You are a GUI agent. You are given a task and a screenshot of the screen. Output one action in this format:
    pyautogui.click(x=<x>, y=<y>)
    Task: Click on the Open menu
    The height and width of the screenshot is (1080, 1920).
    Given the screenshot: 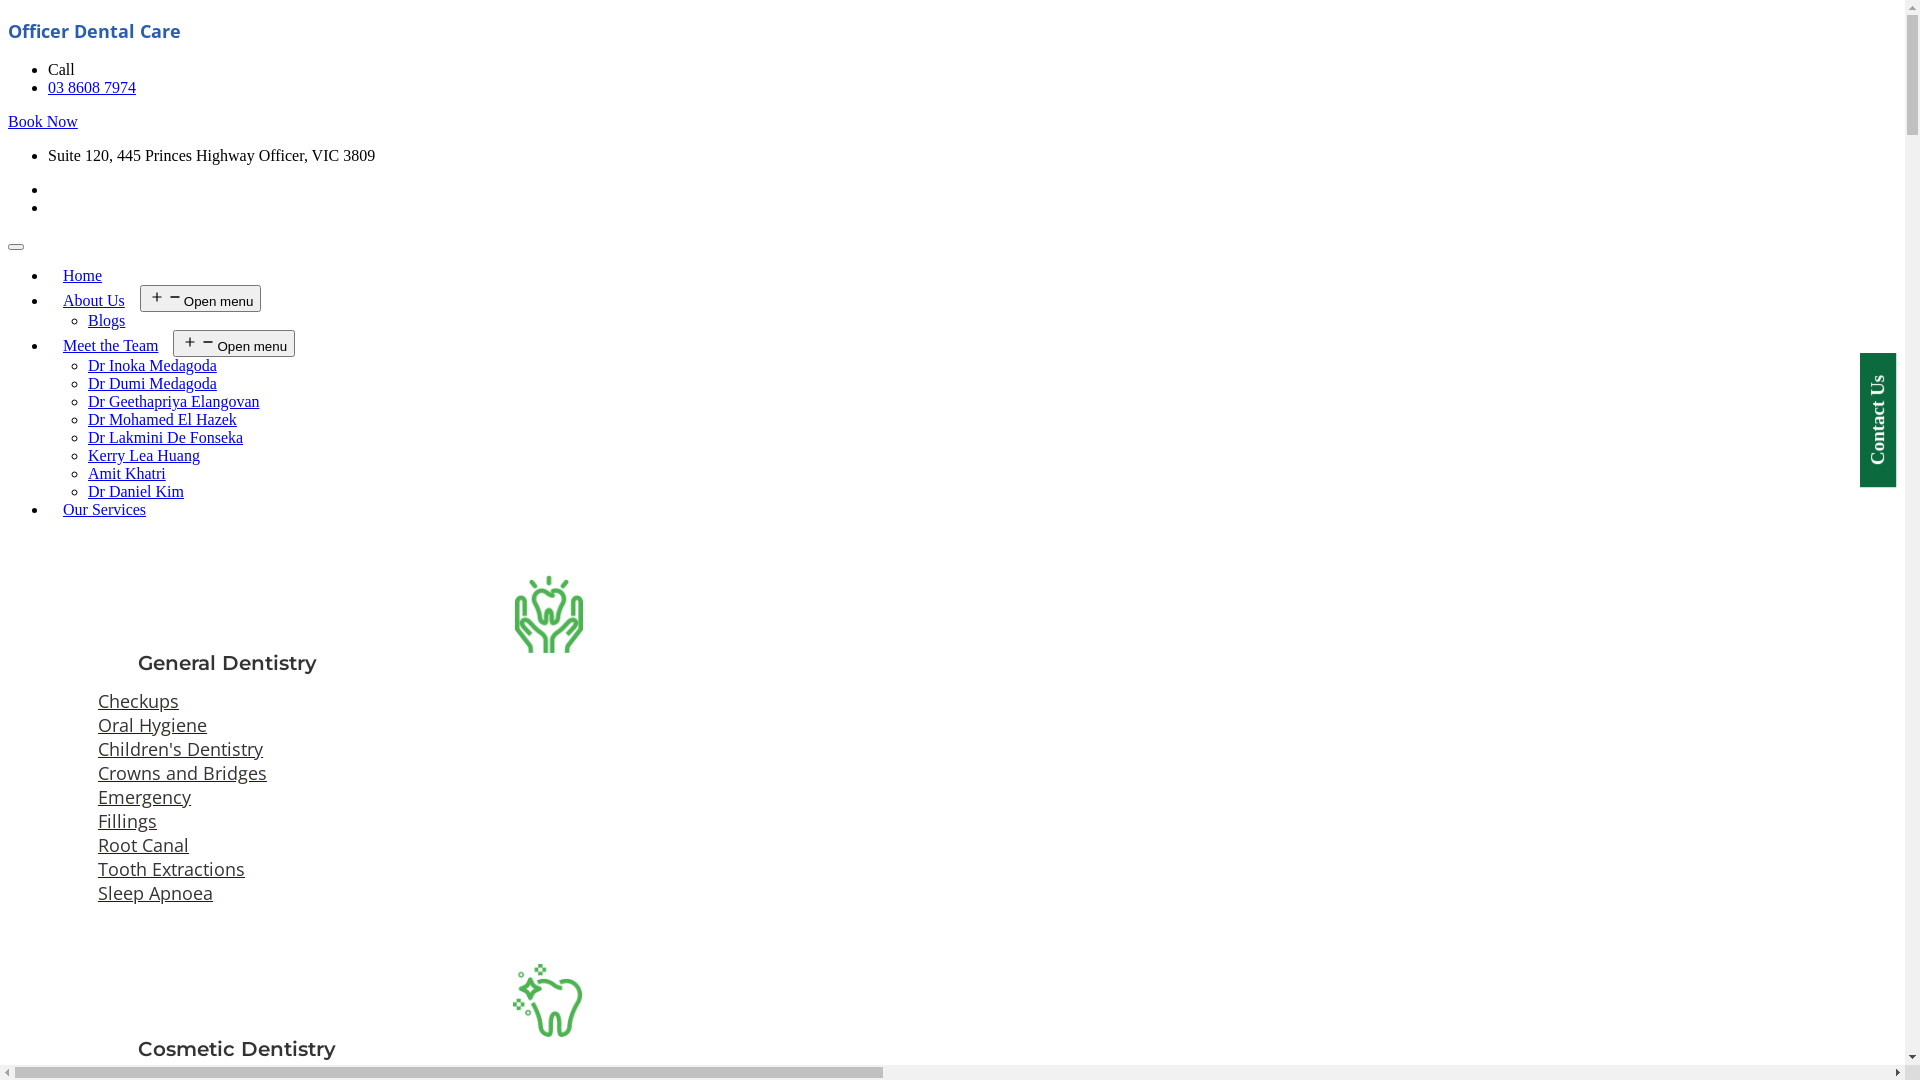 What is the action you would take?
    pyautogui.click(x=201, y=298)
    